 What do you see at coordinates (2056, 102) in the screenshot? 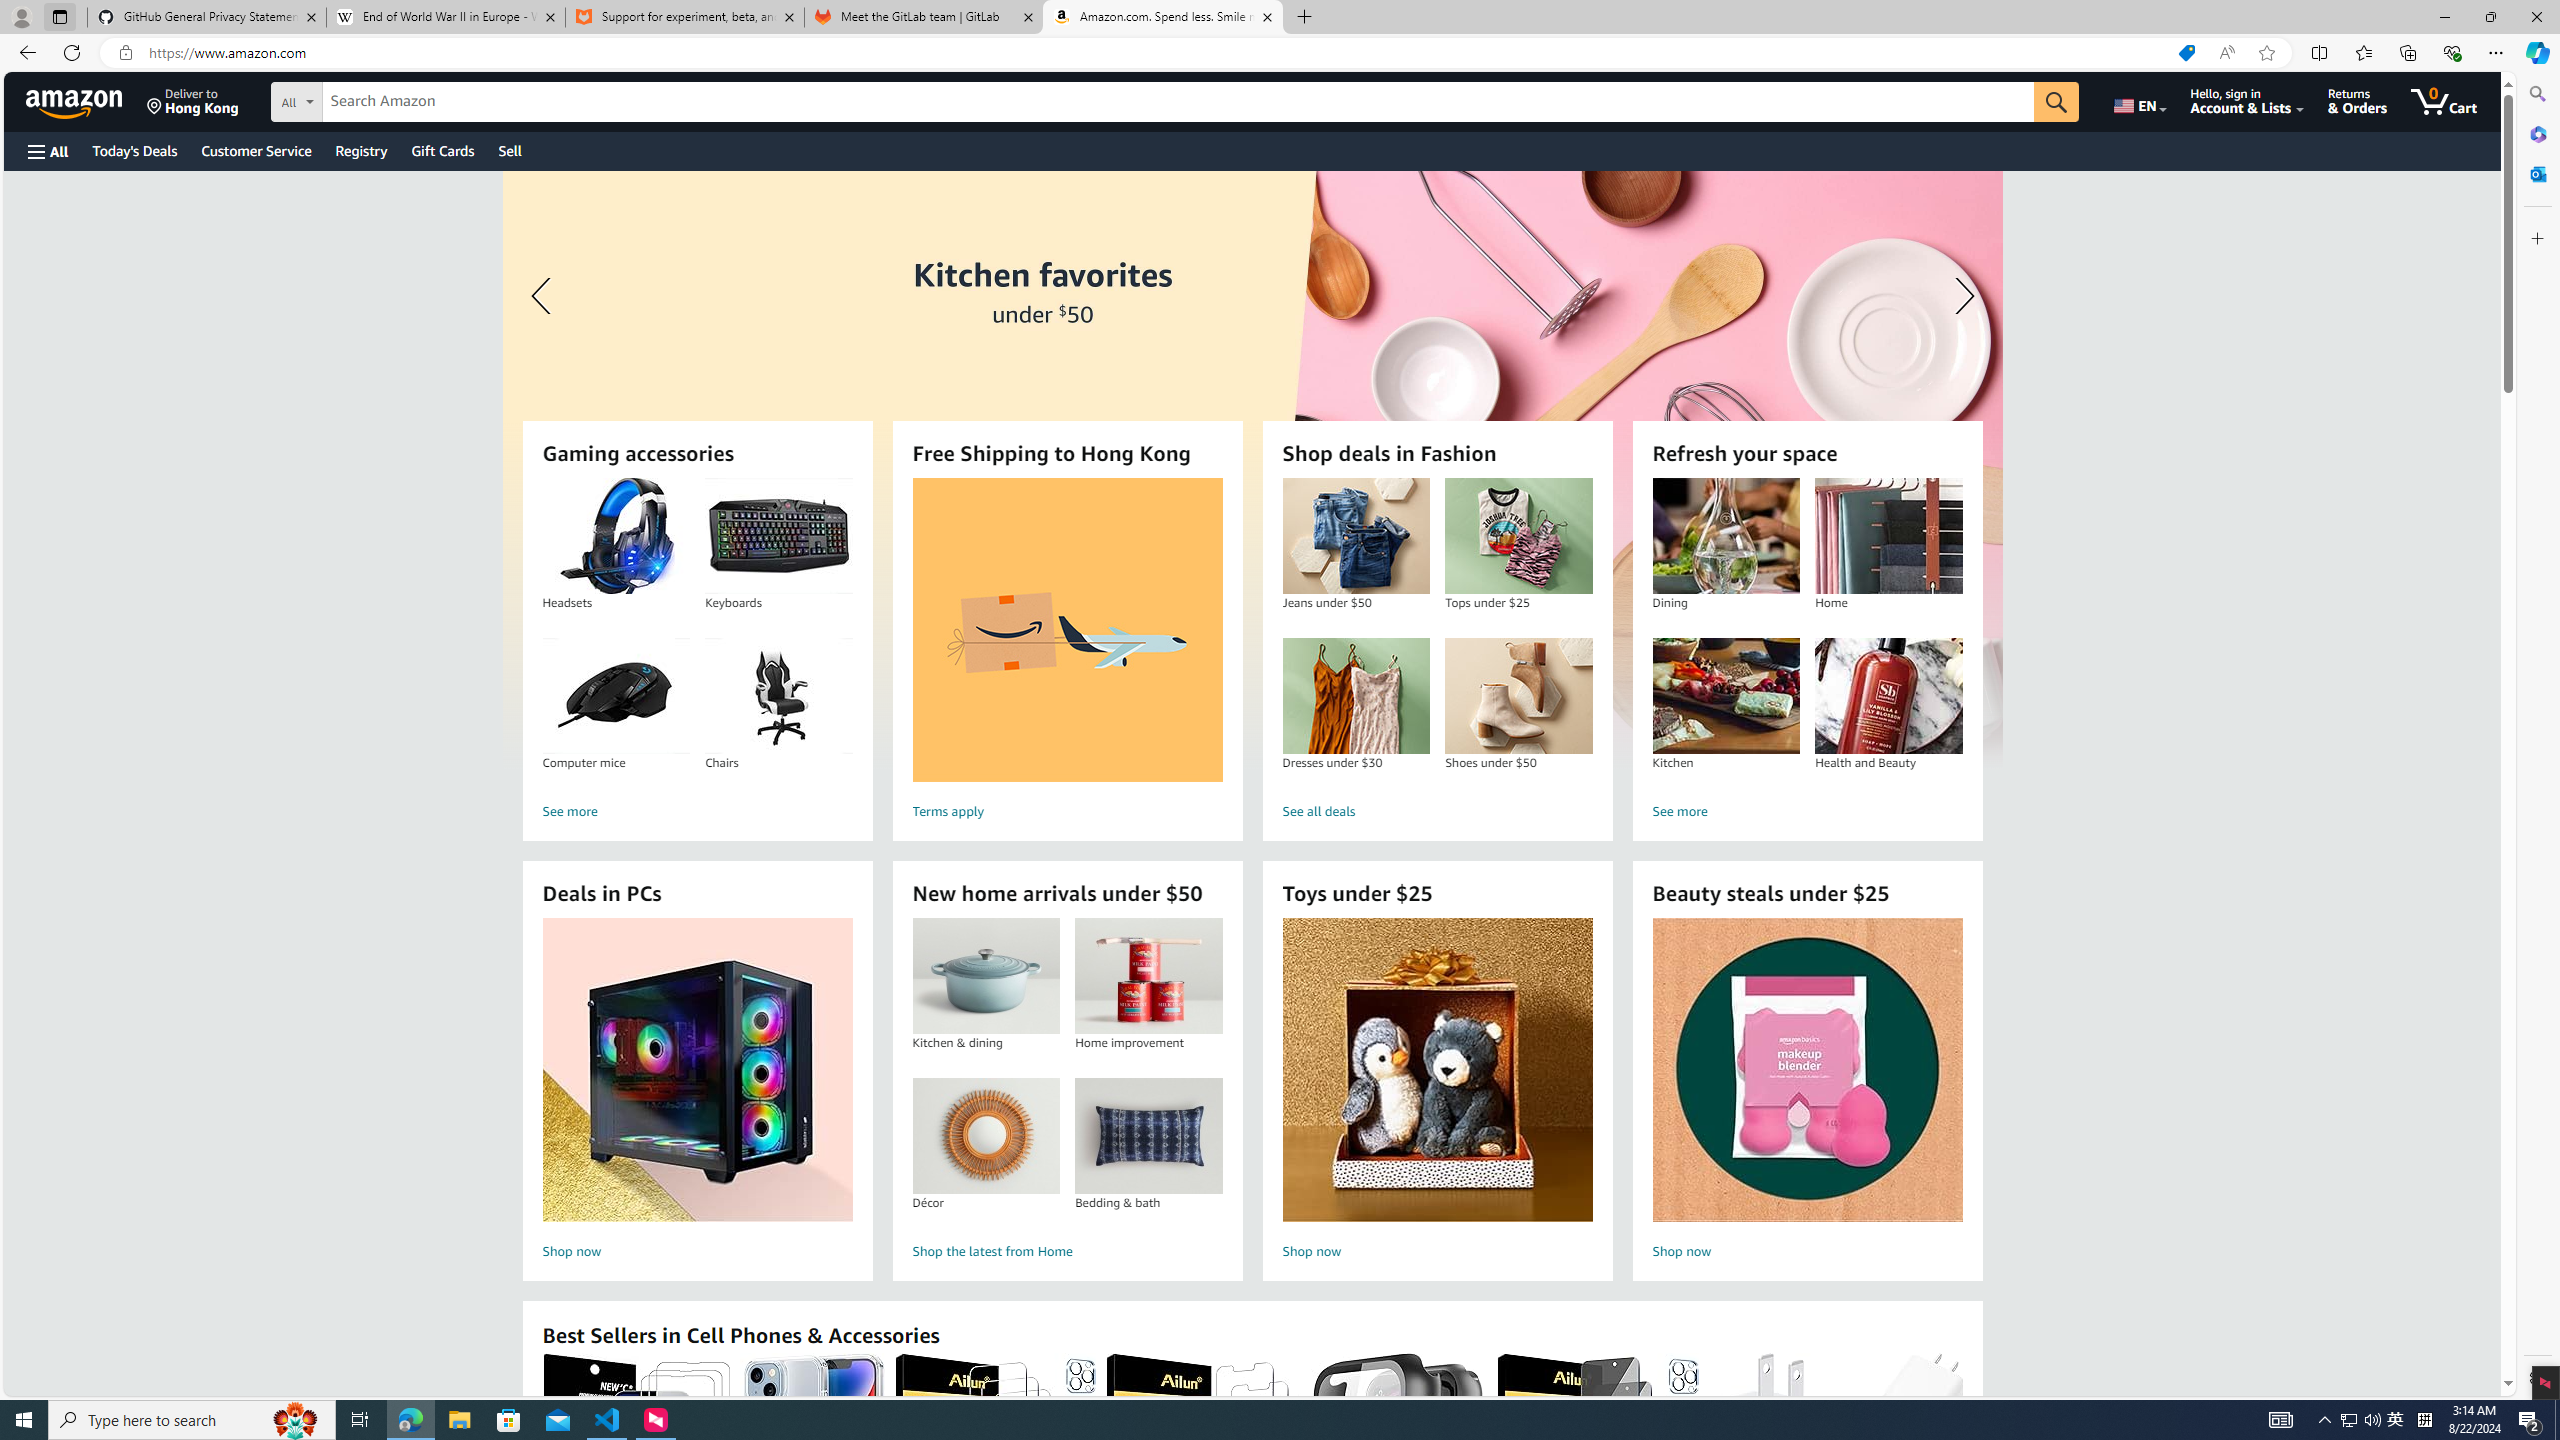
I see `Go` at bounding box center [2056, 102].